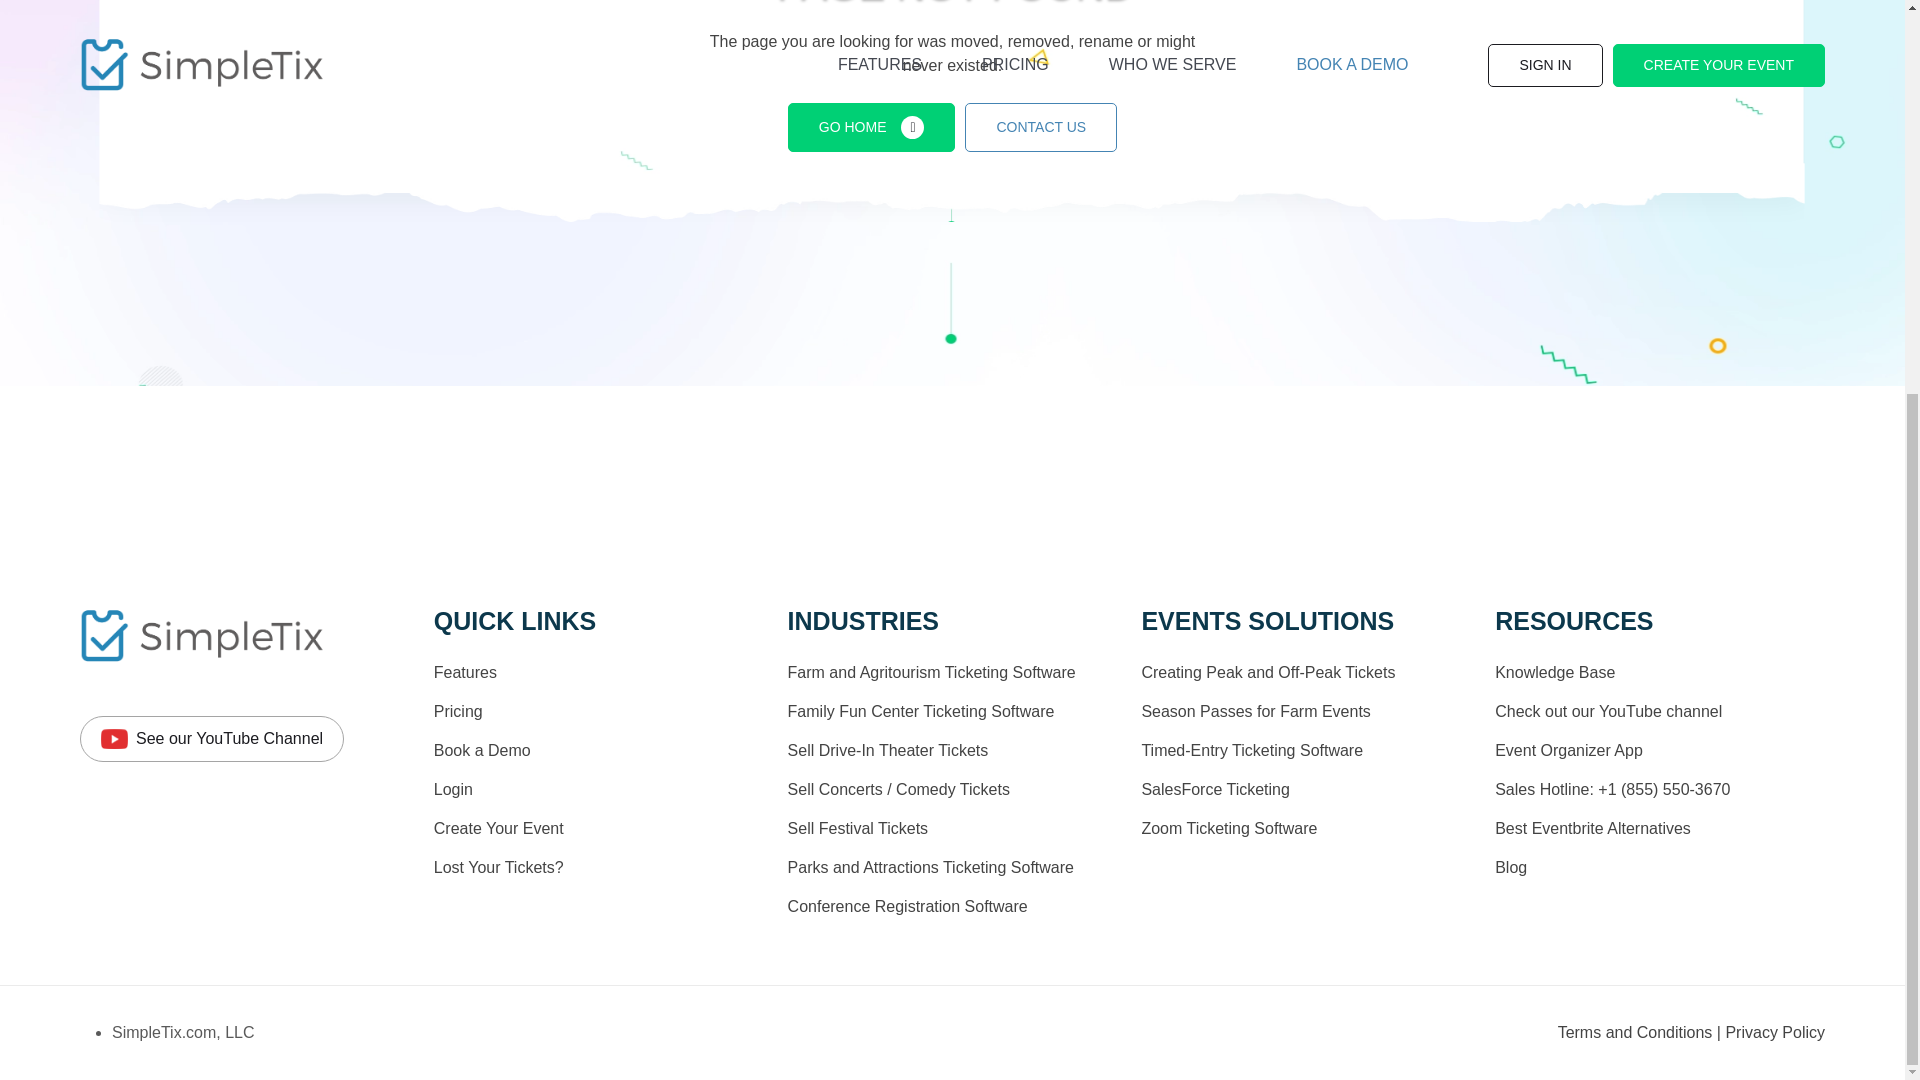 The image size is (1920, 1080). Describe the element at coordinates (1569, 750) in the screenshot. I see `Event Organizer App` at that location.